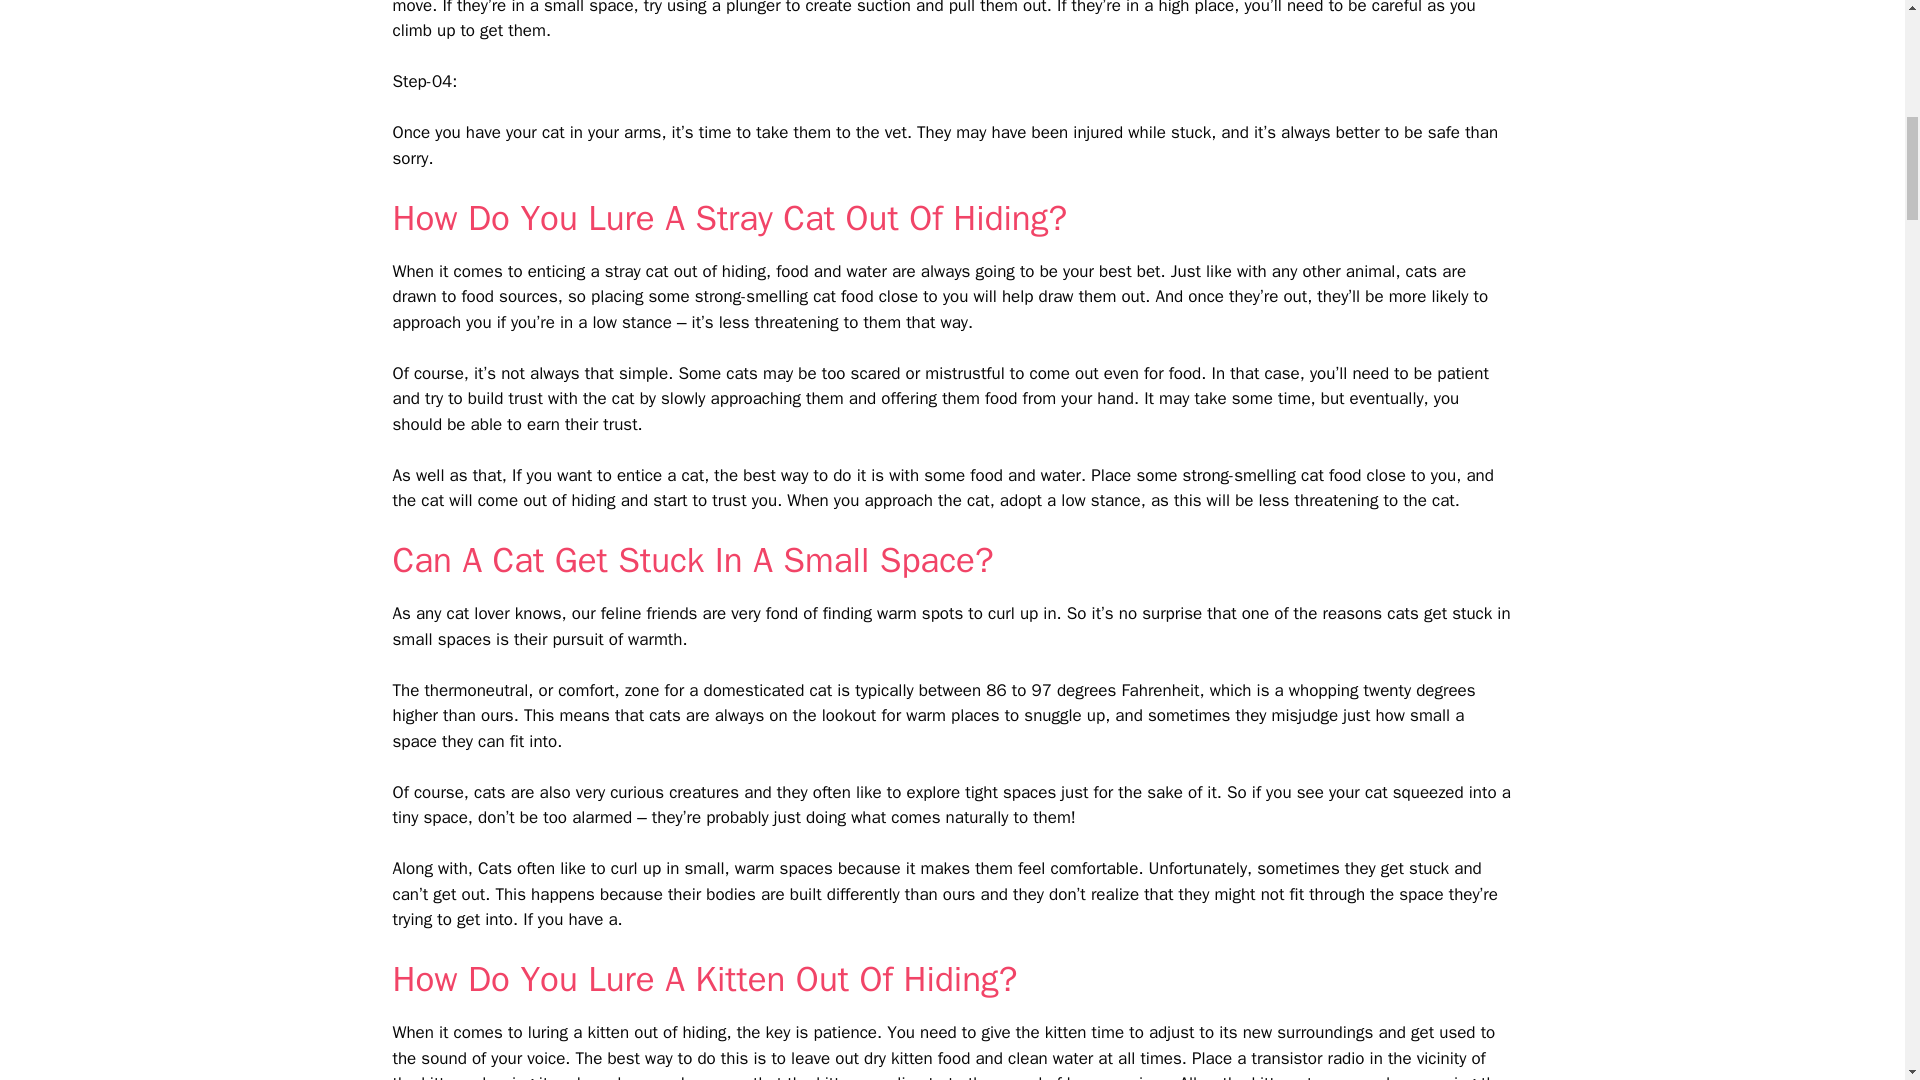 This screenshot has width=1920, height=1080. What do you see at coordinates (1855, 949) in the screenshot?
I see `Scroll back to top` at bounding box center [1855, 949].